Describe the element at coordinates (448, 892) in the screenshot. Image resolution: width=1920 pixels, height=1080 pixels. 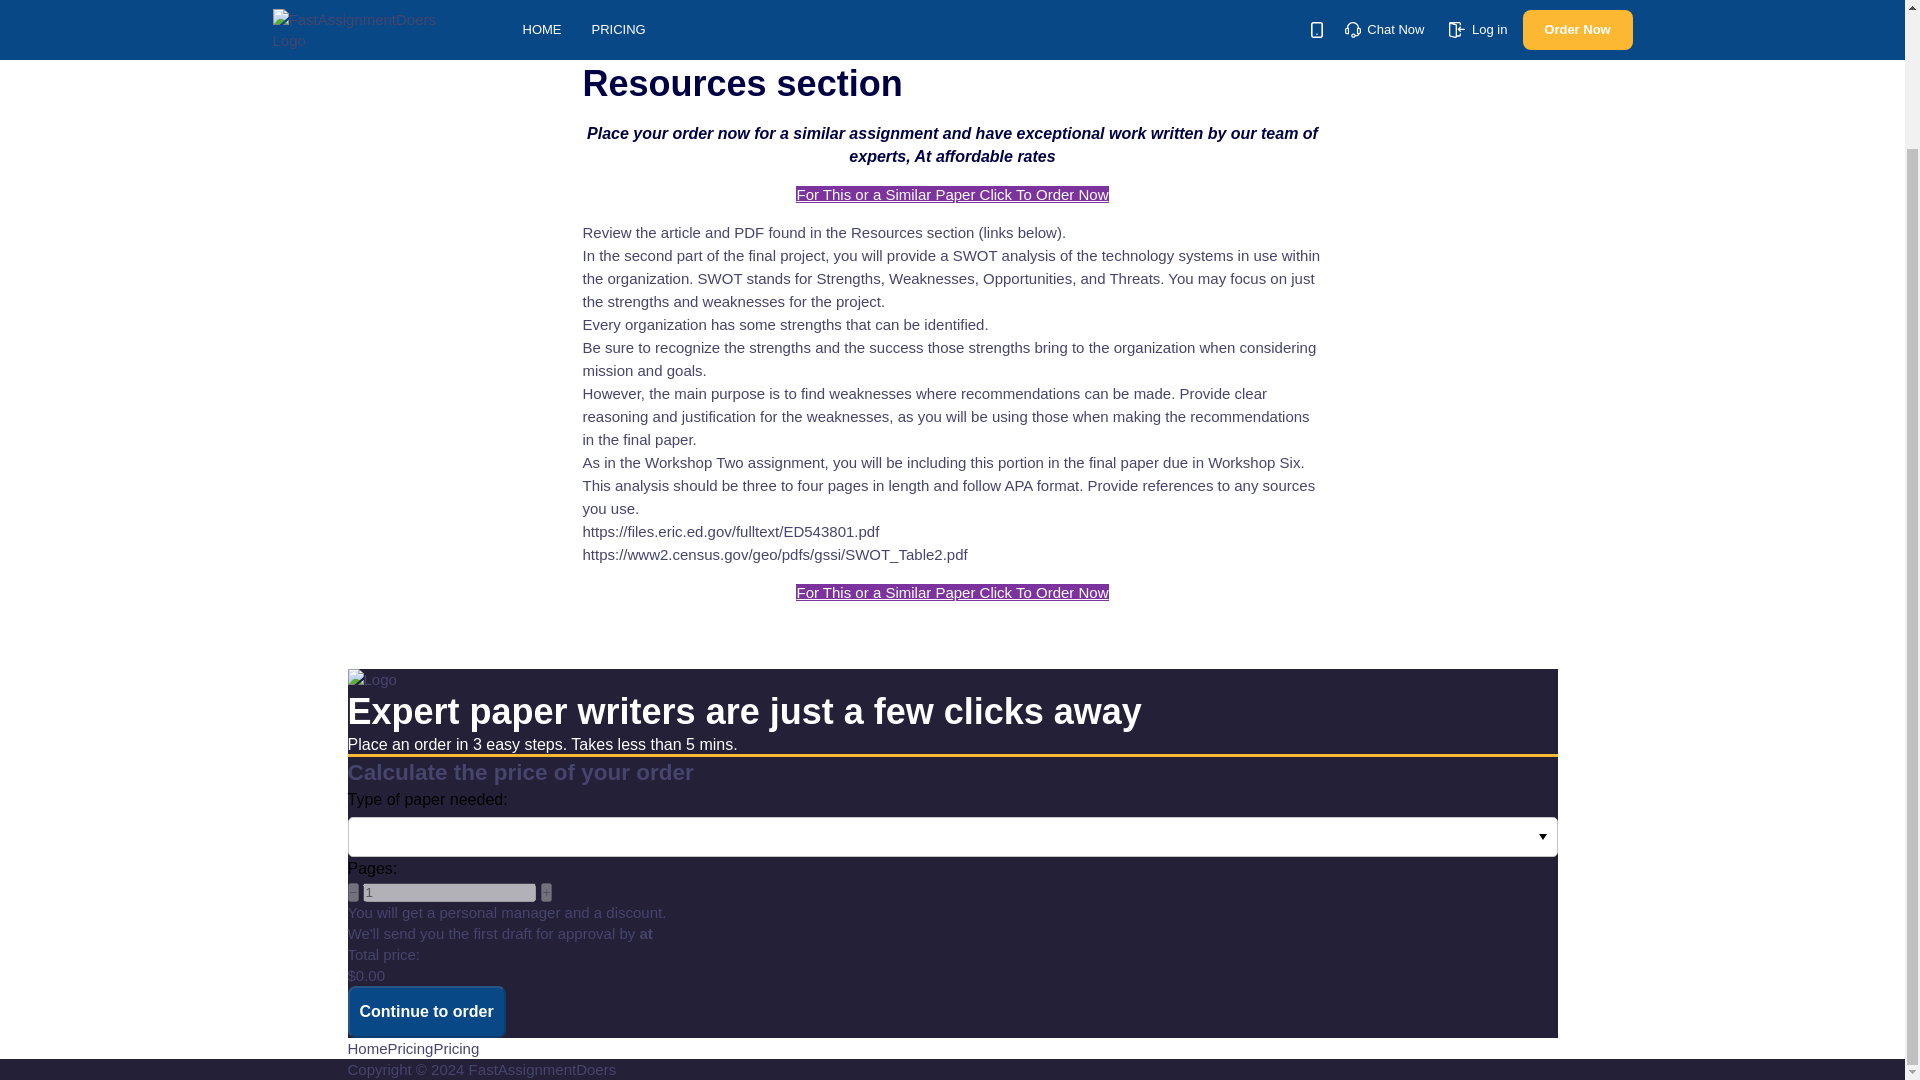
I see `1` at that location.